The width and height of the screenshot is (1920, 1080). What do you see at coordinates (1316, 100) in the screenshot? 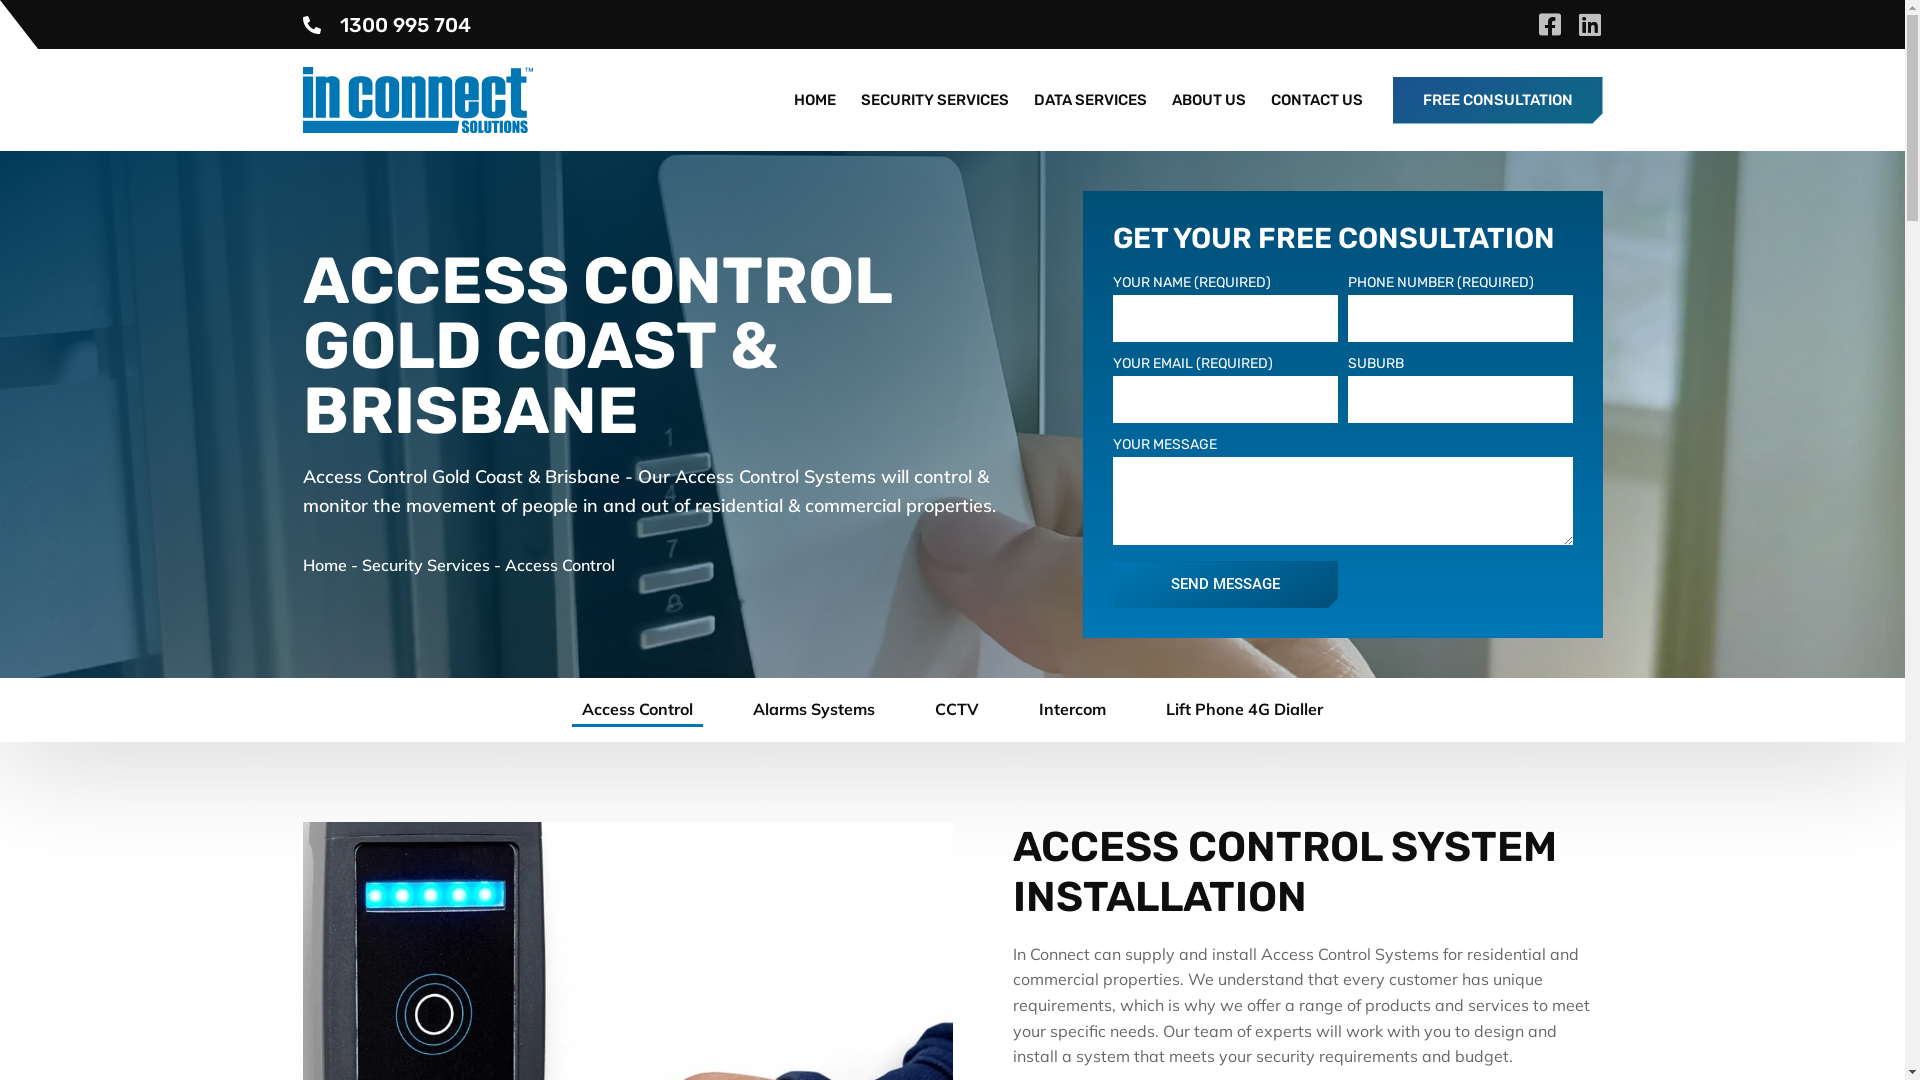
I see `CONTACT US` at bounding box center [1316, 100].